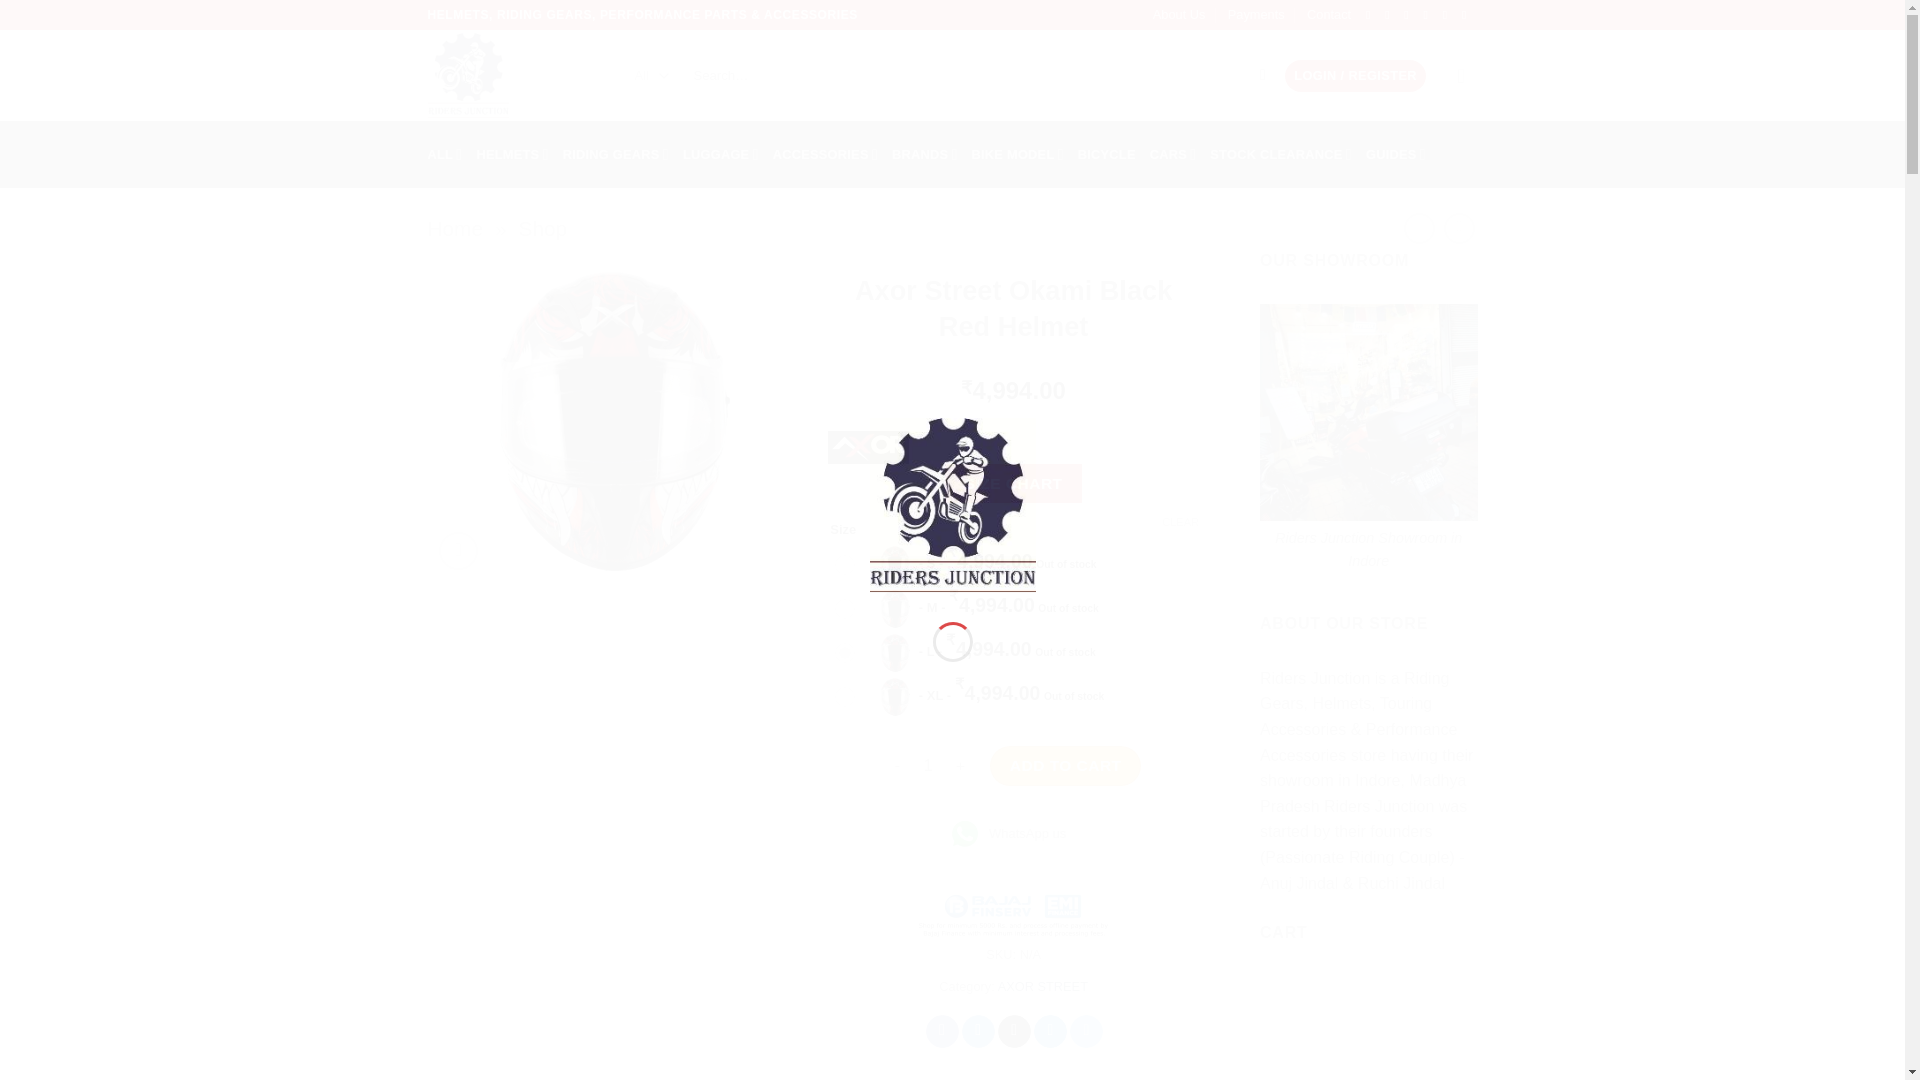 The height and width of the screenshot is (1080, 1920). What do you see at coordinates (1355, 76) in the screenshot?
I see `Login` at bounding box center [1355, 76].